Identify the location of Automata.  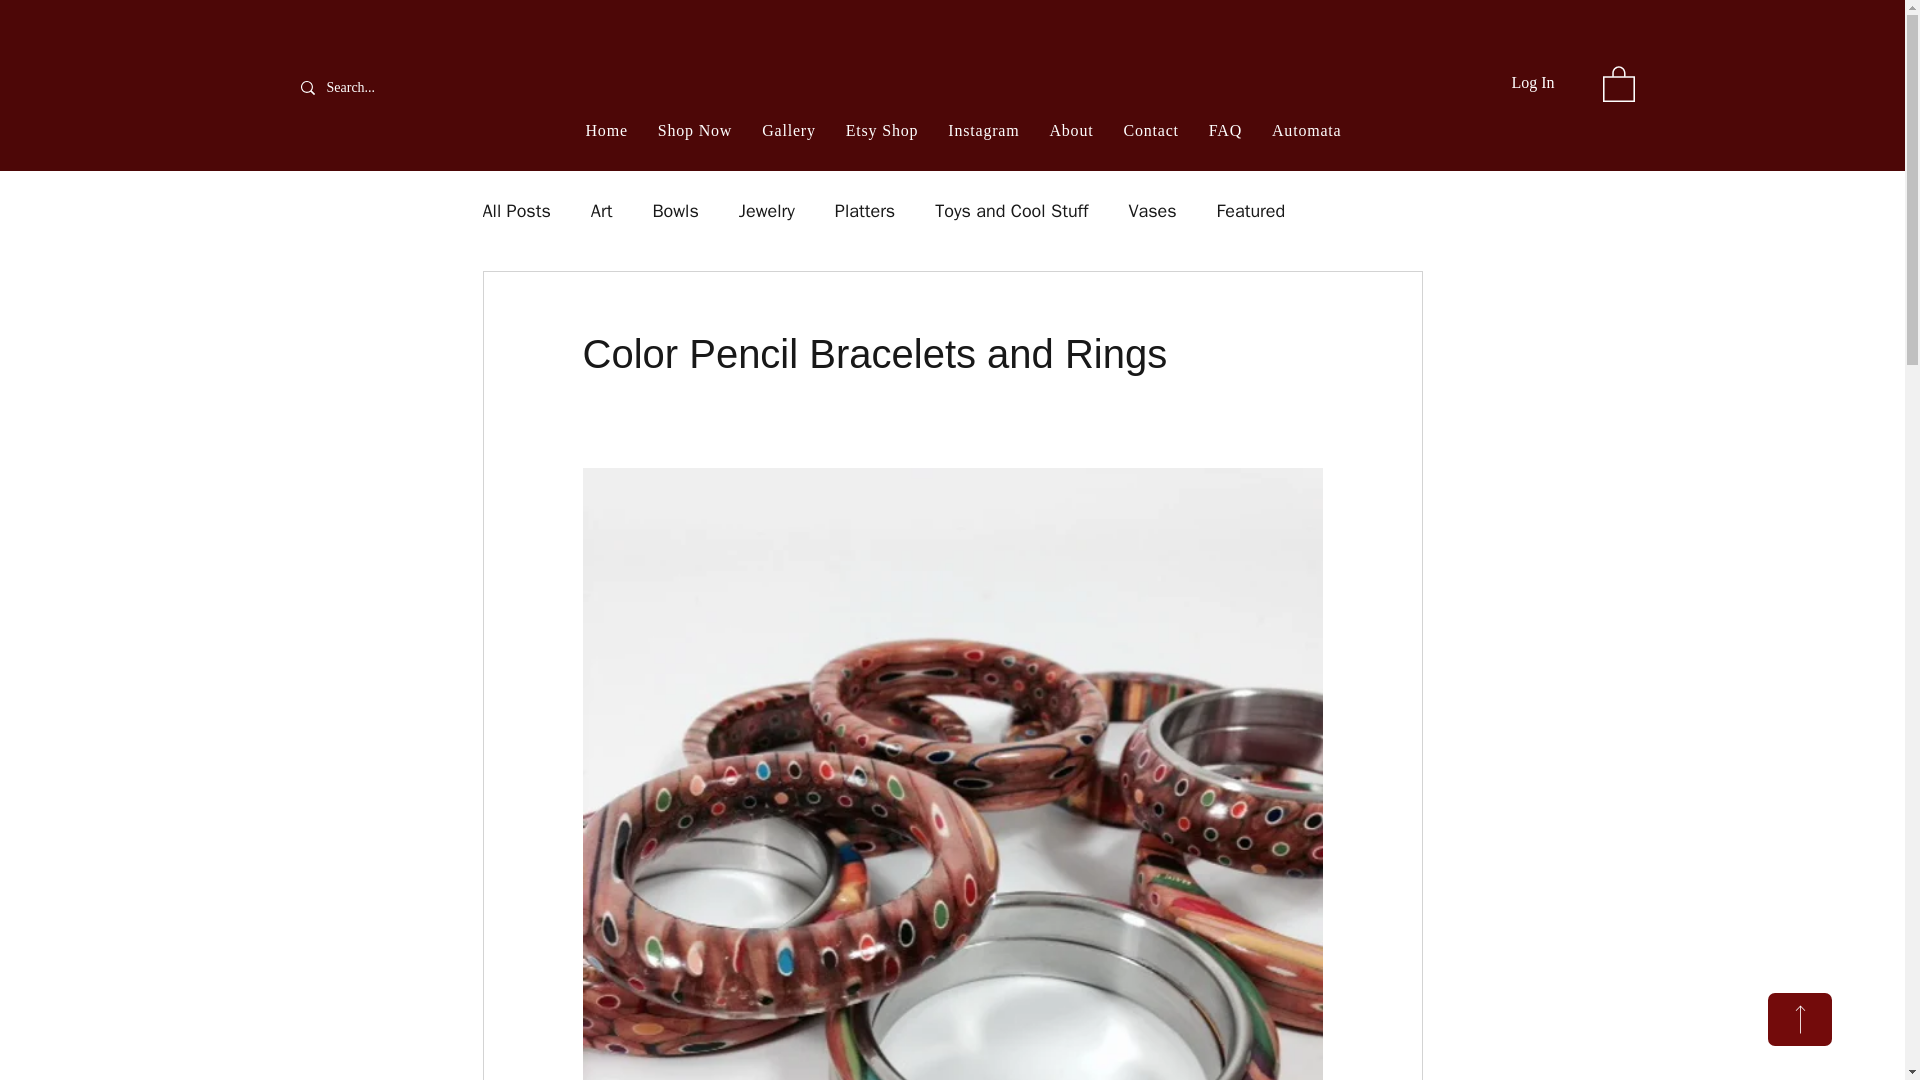
(1306, 131).